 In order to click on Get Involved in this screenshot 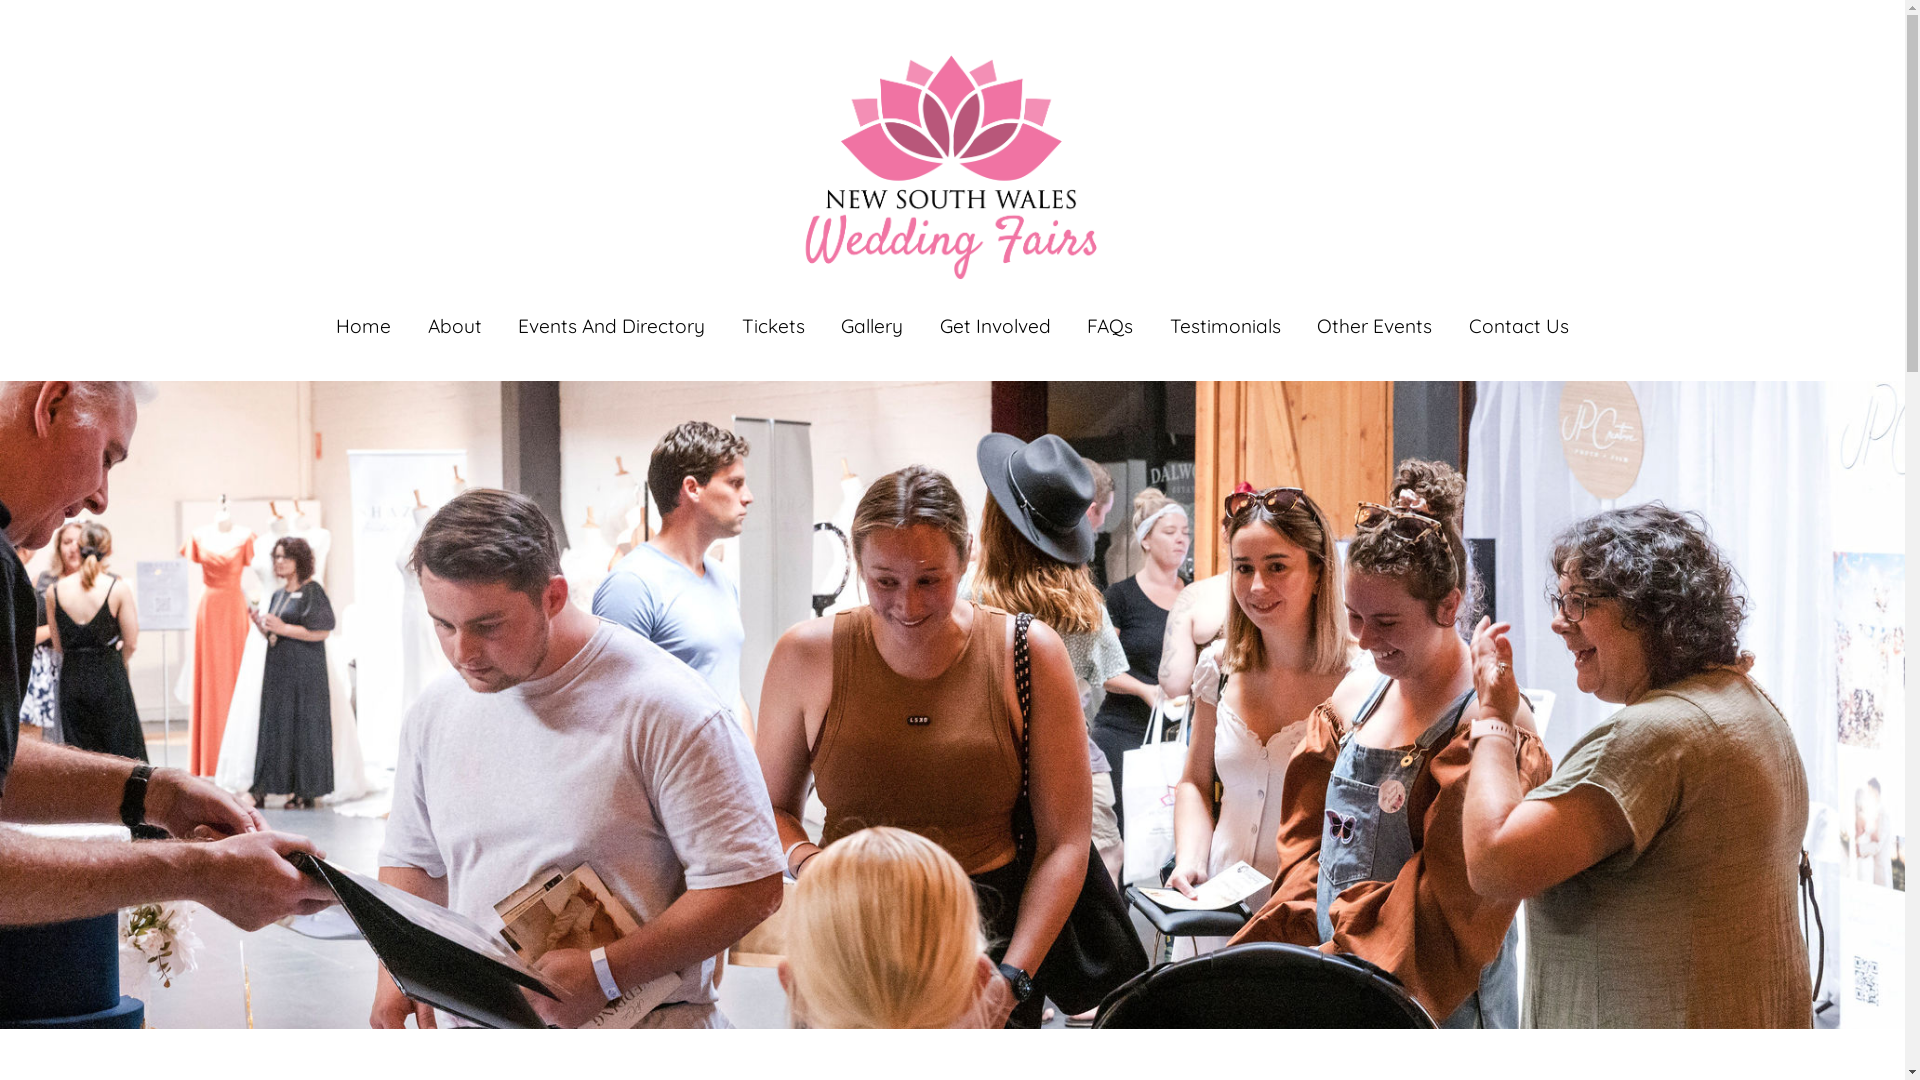, I will do `click(996, 326)`.